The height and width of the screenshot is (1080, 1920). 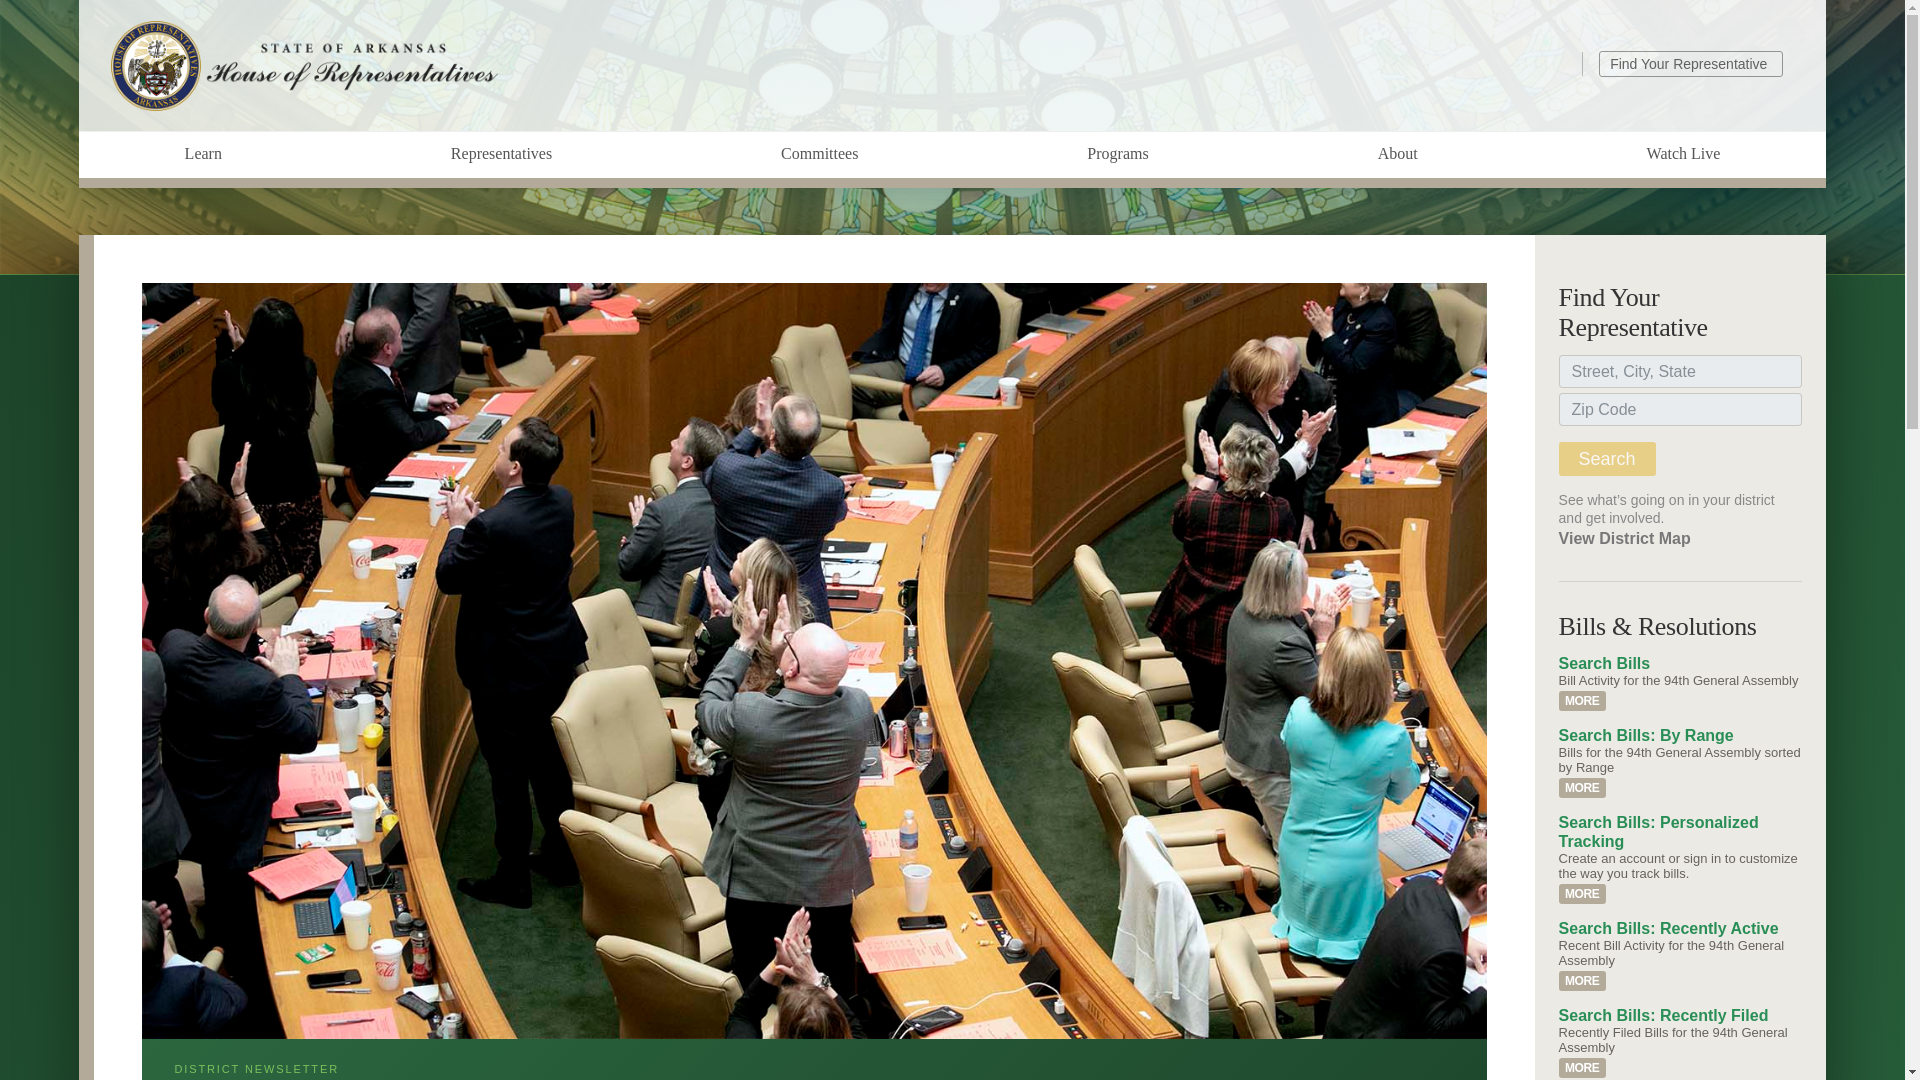 What do you see at coordinates (500, 154) in the screenshot?
I see `Representatives` at bounding box center [500, 154].